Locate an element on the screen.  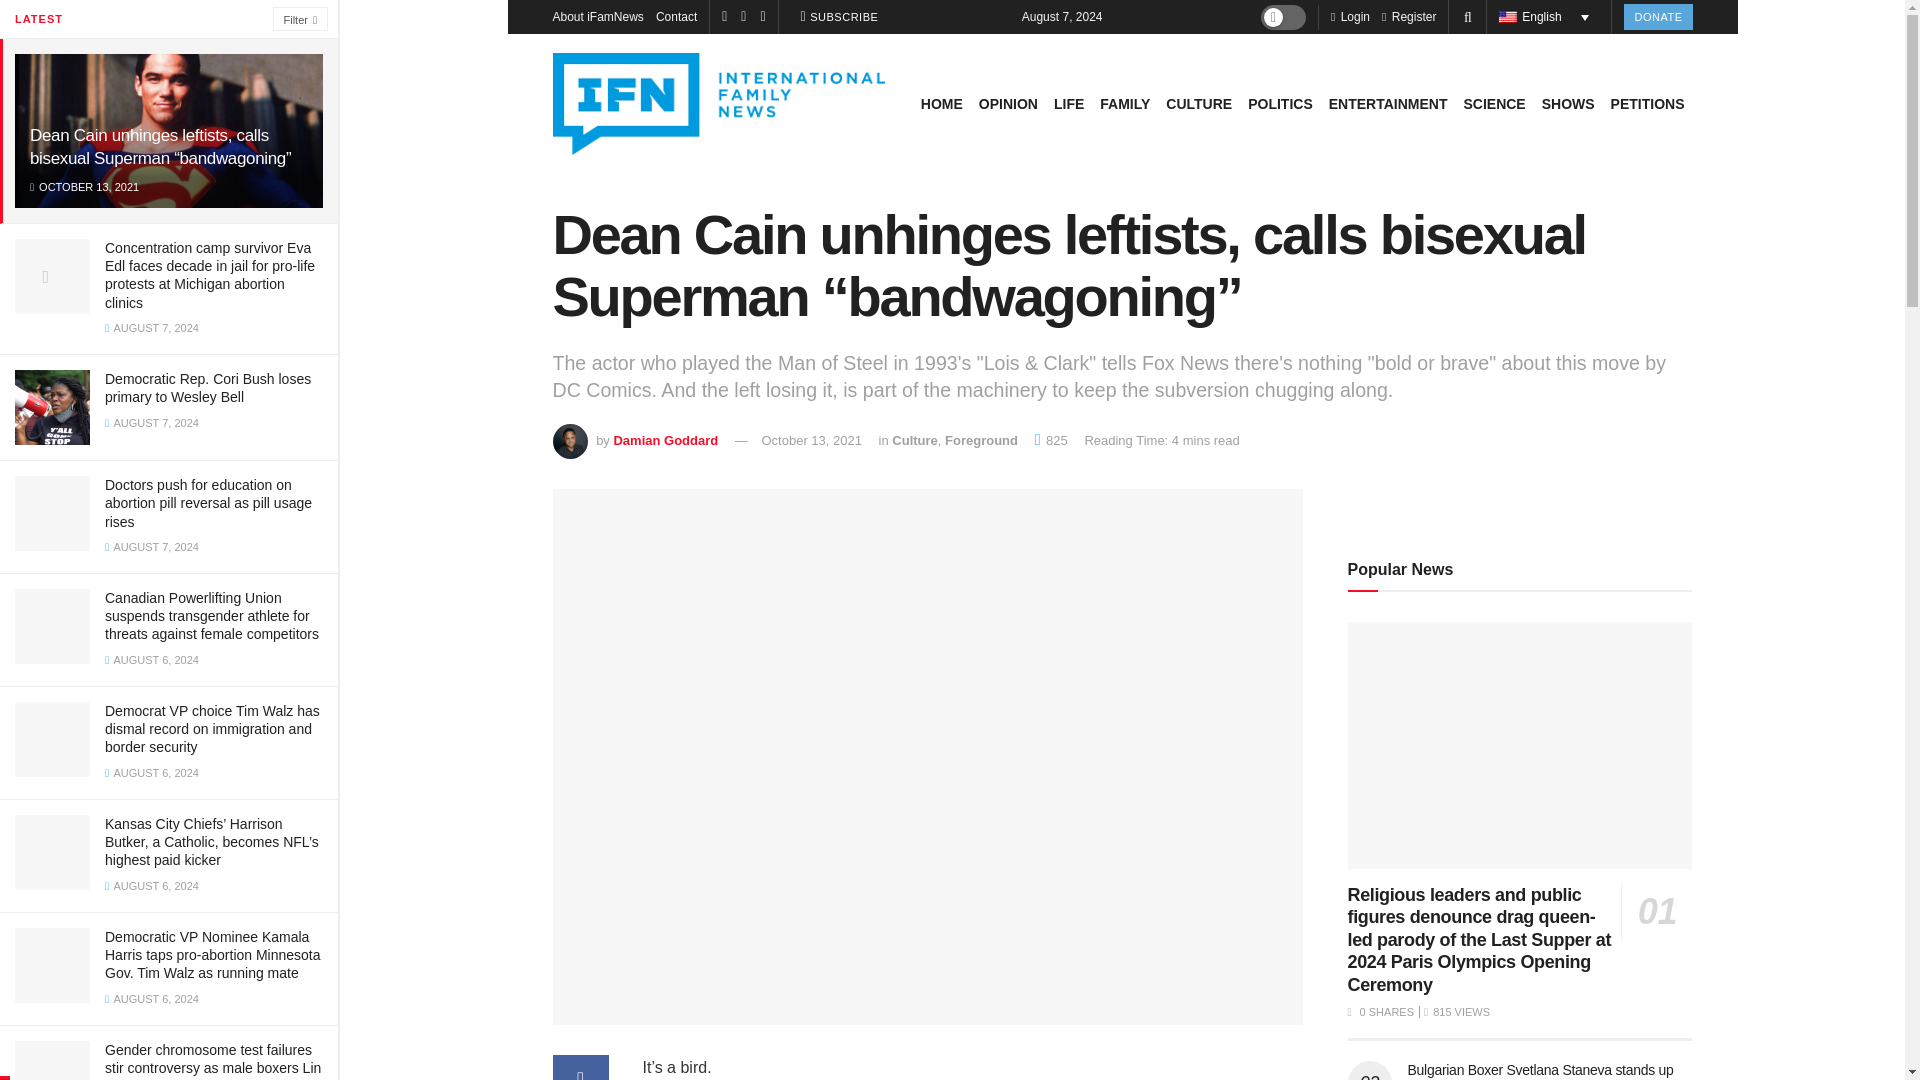
Register is located at coordinates (1409, 16).